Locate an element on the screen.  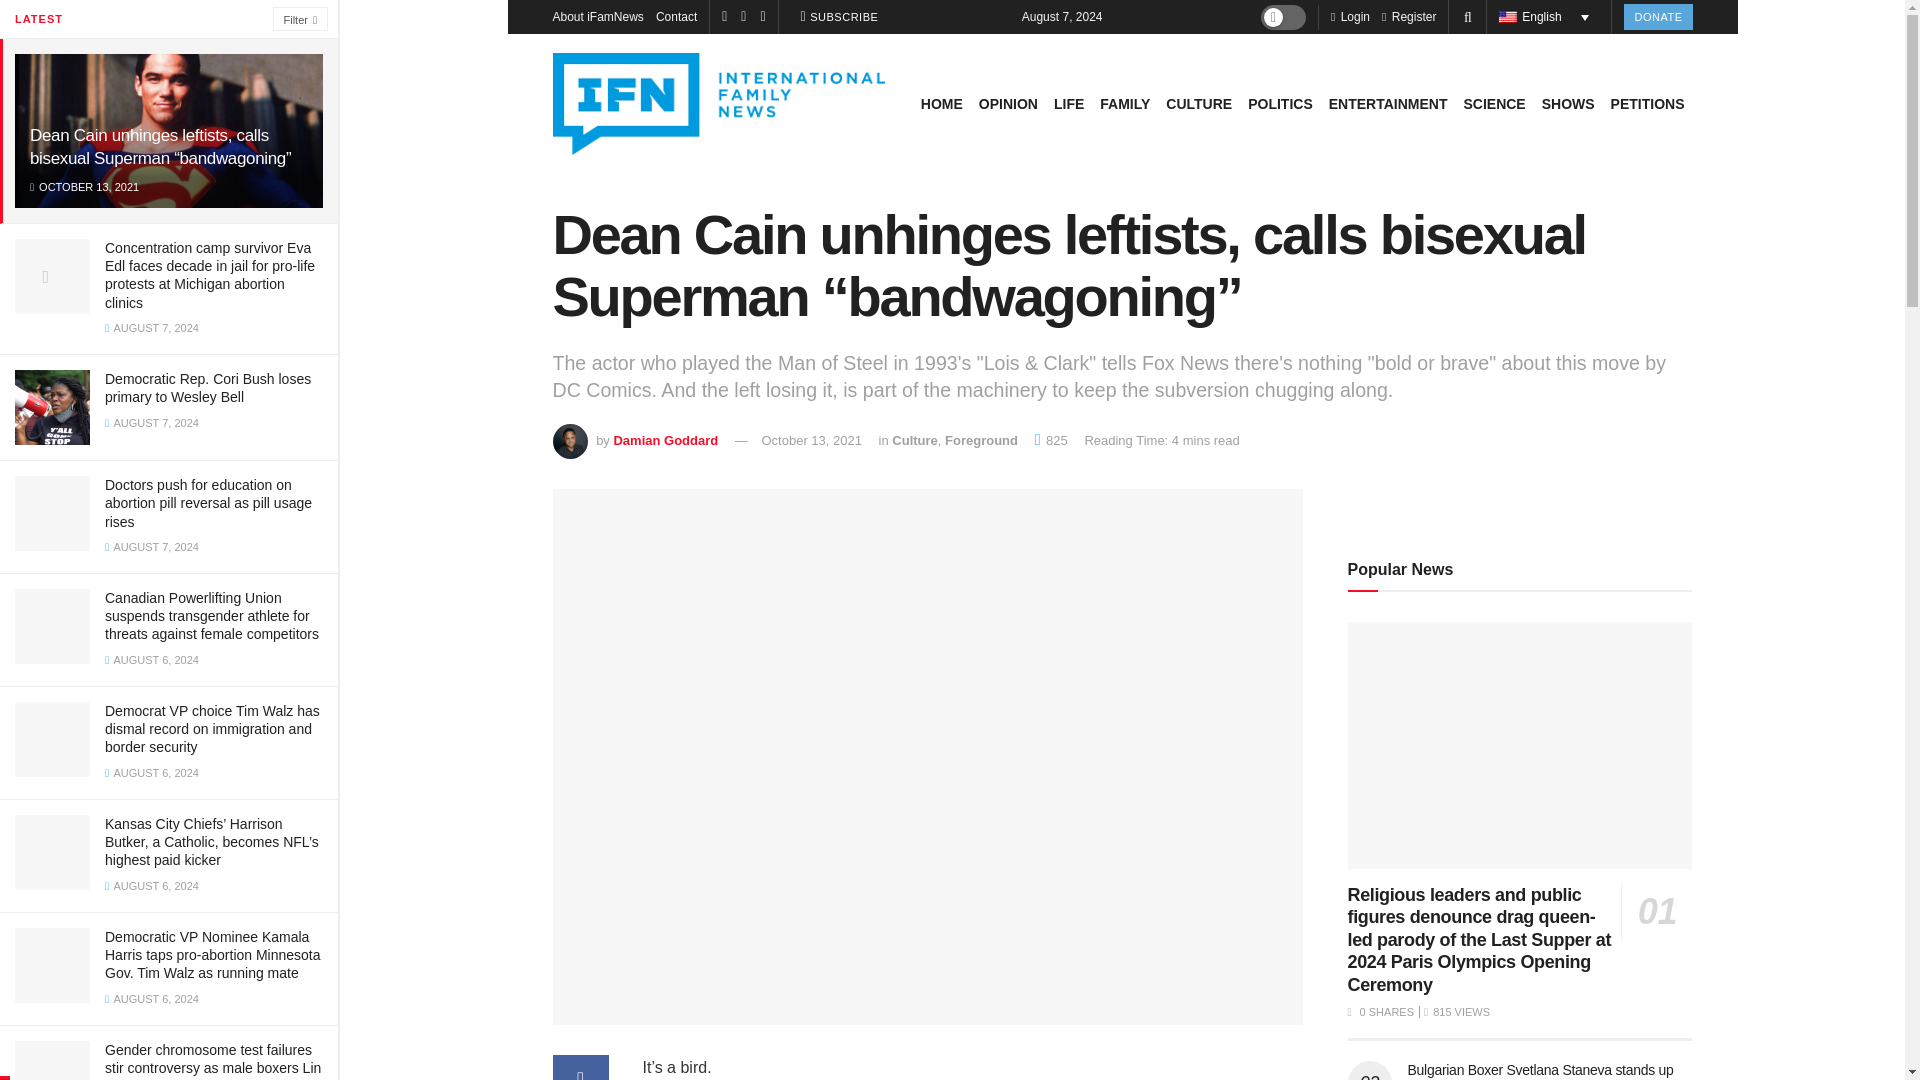
Register is located at coordinates (1409, 16).